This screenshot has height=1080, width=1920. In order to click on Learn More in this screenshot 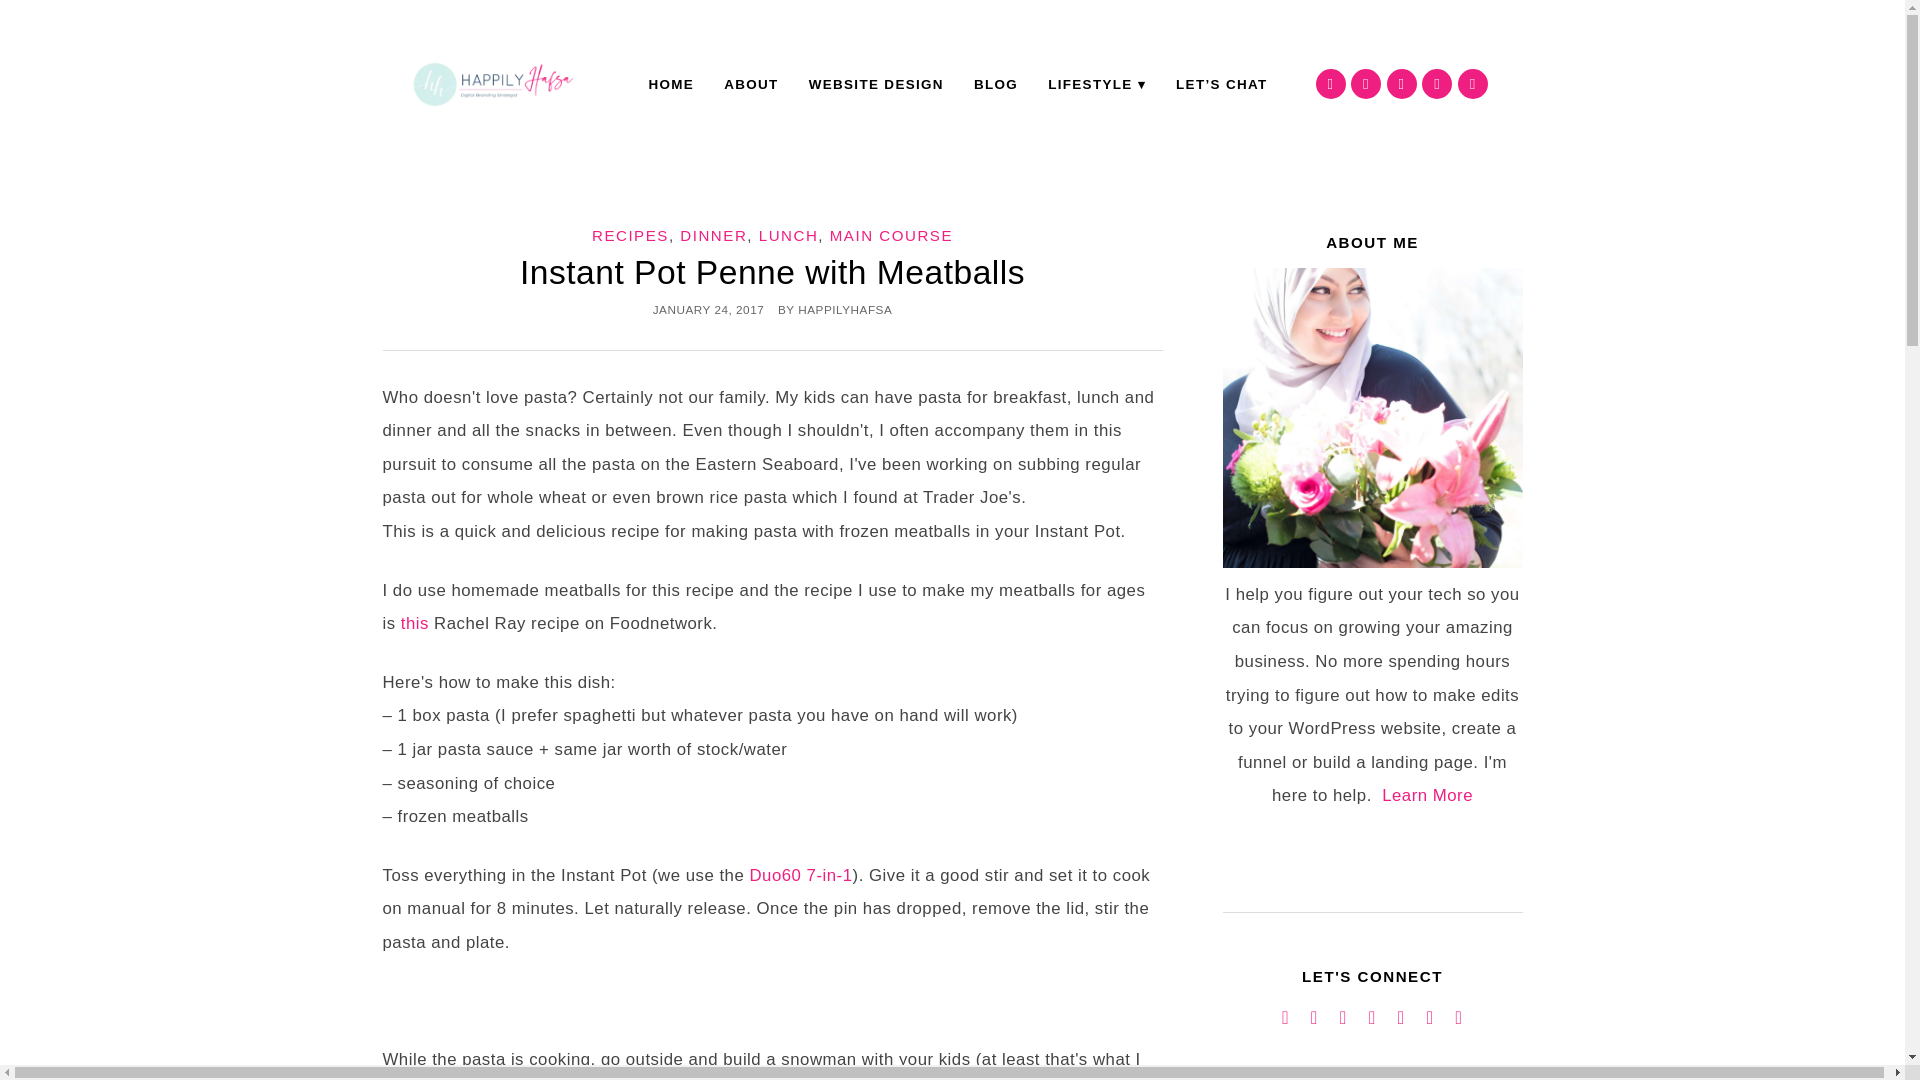, I will do `click(1427, 795)`.